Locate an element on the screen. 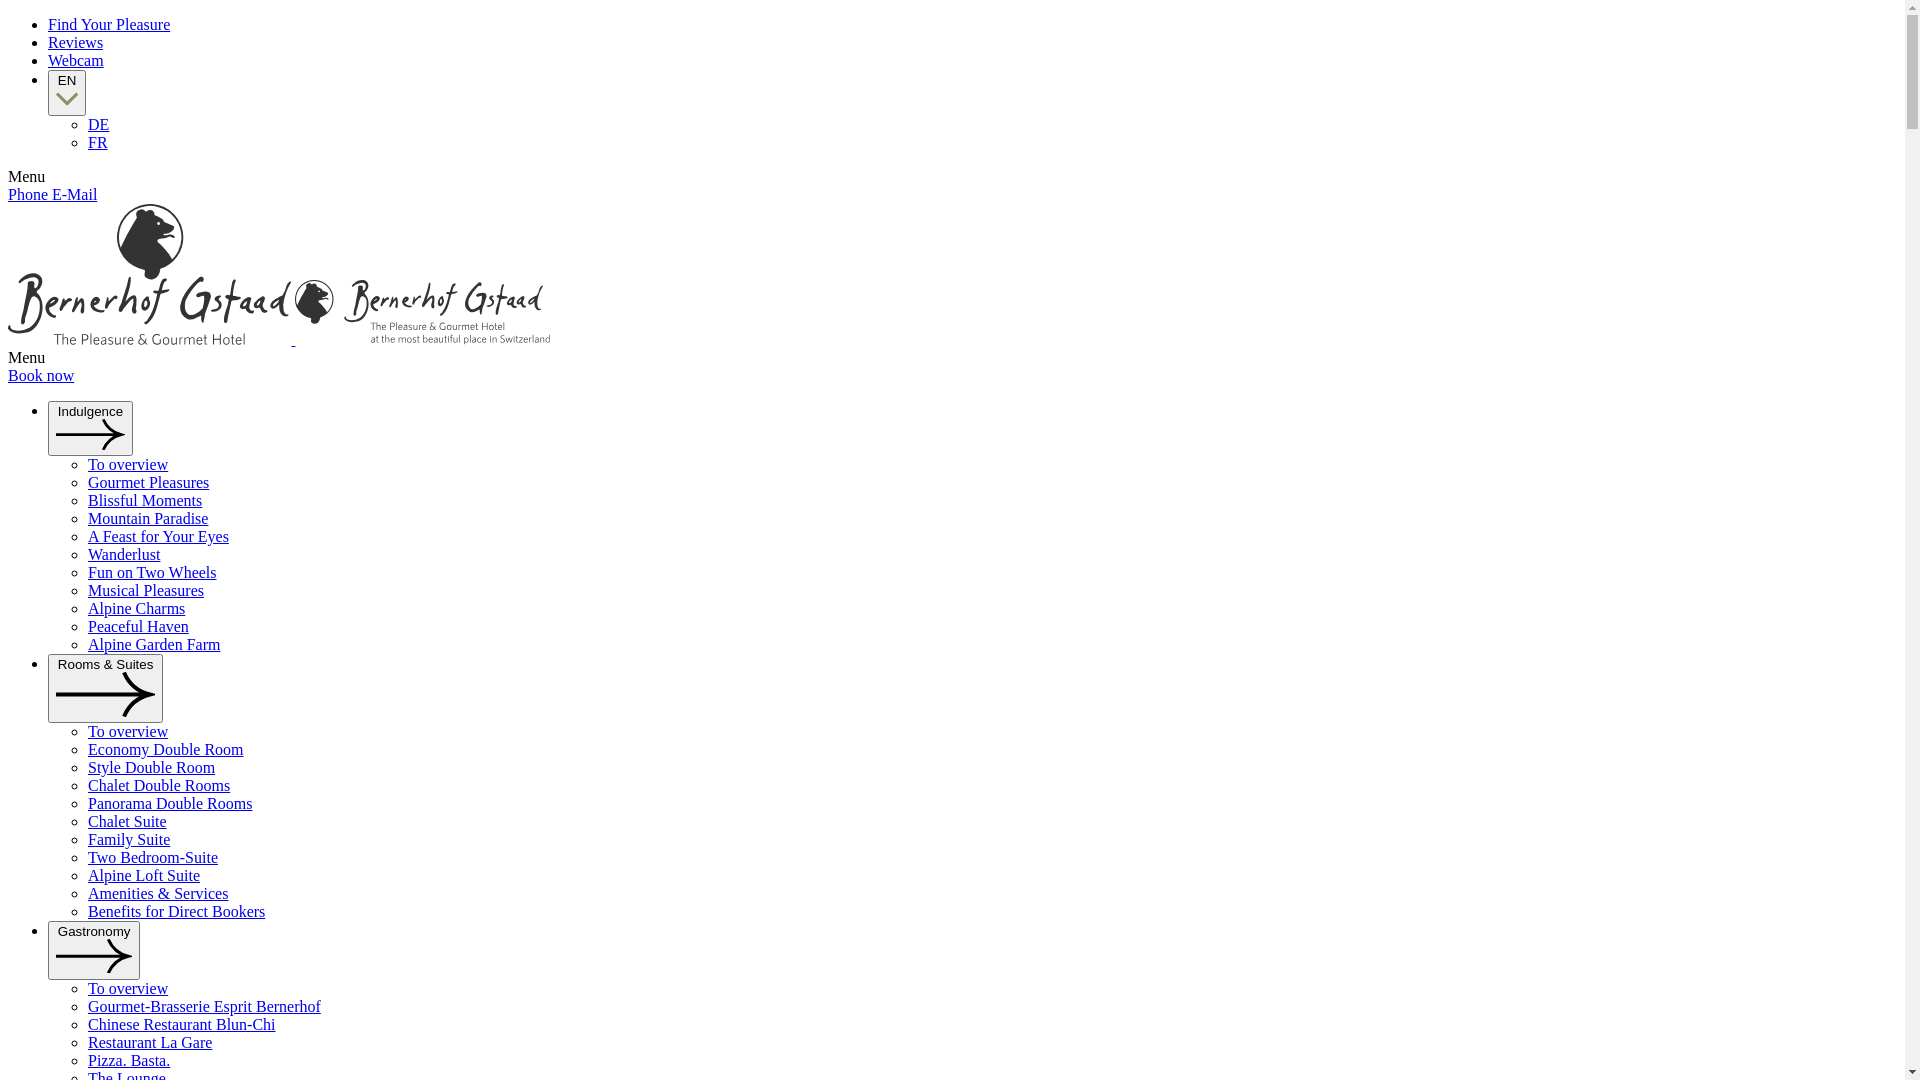  Wanderlust is located at coordinates (124, 554).